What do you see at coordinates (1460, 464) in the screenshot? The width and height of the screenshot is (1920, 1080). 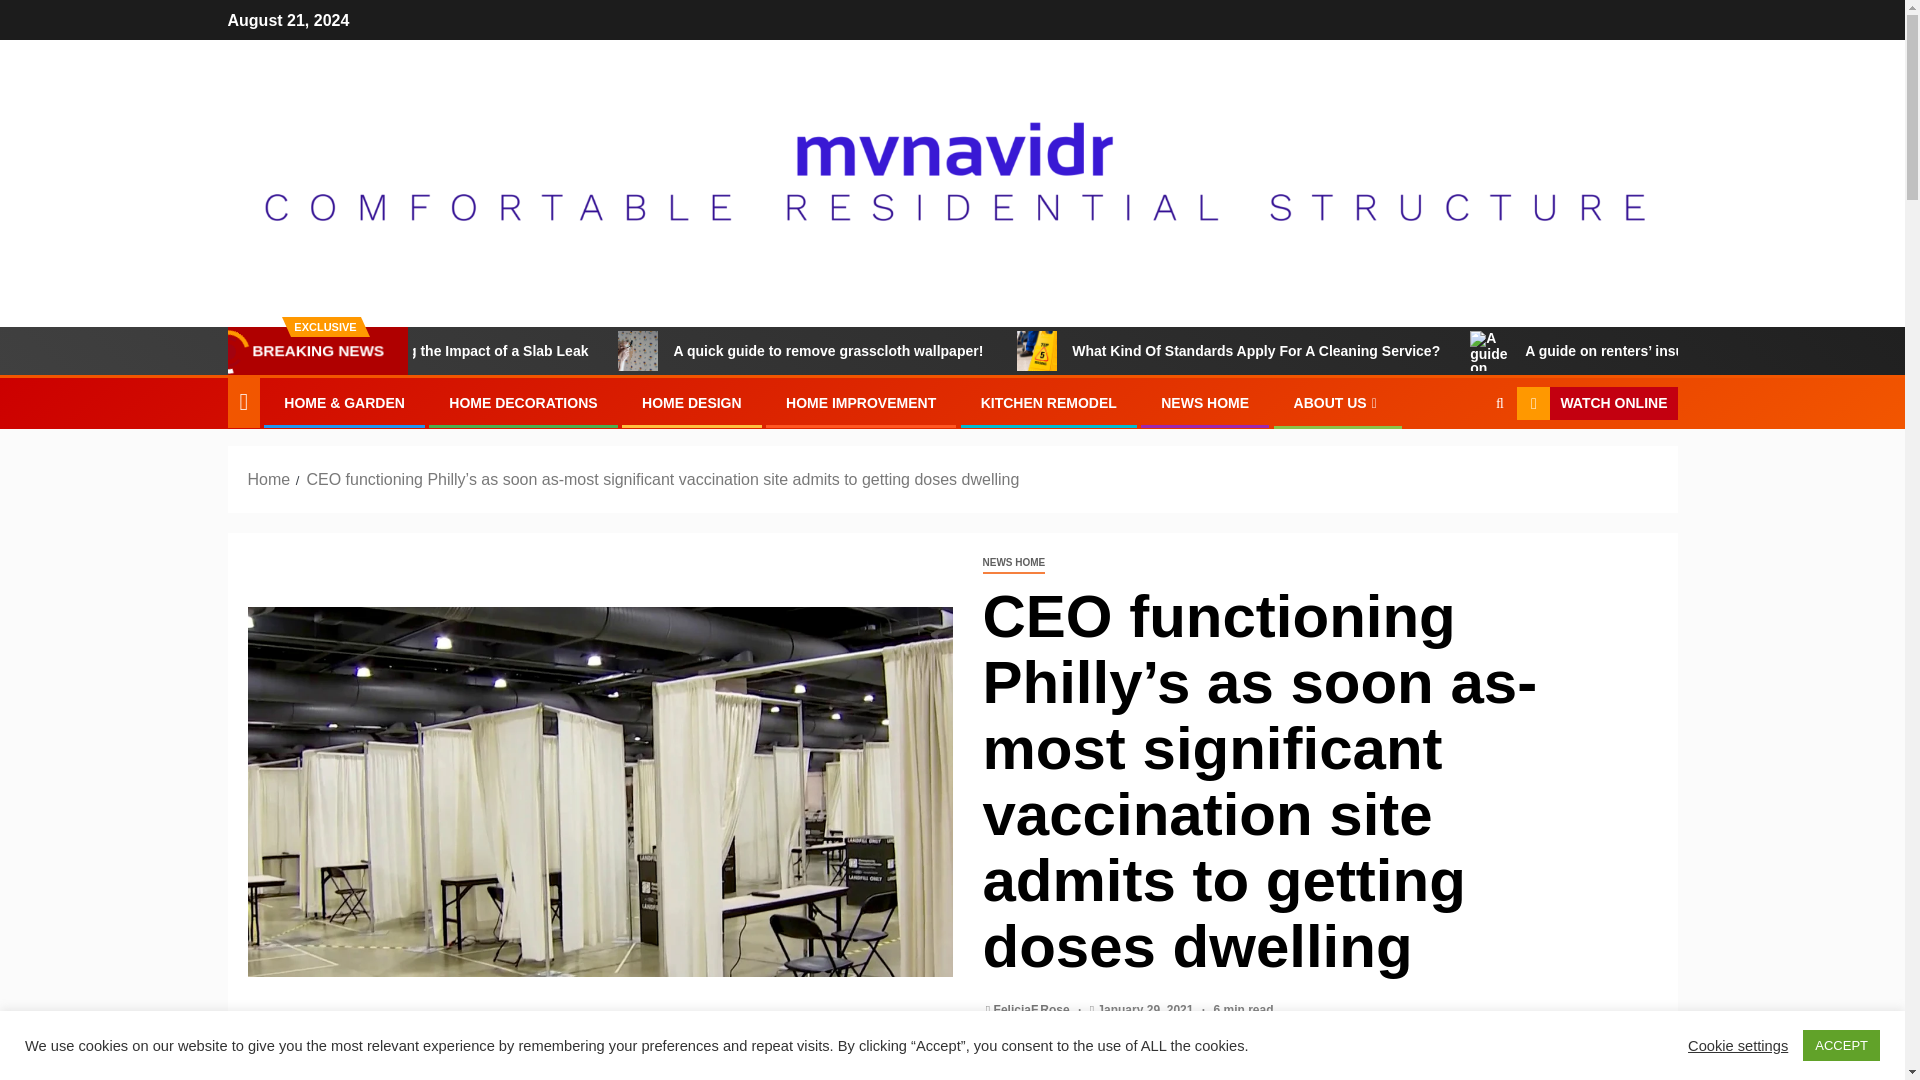 I see `Search` at bounding box center [1460, 464].